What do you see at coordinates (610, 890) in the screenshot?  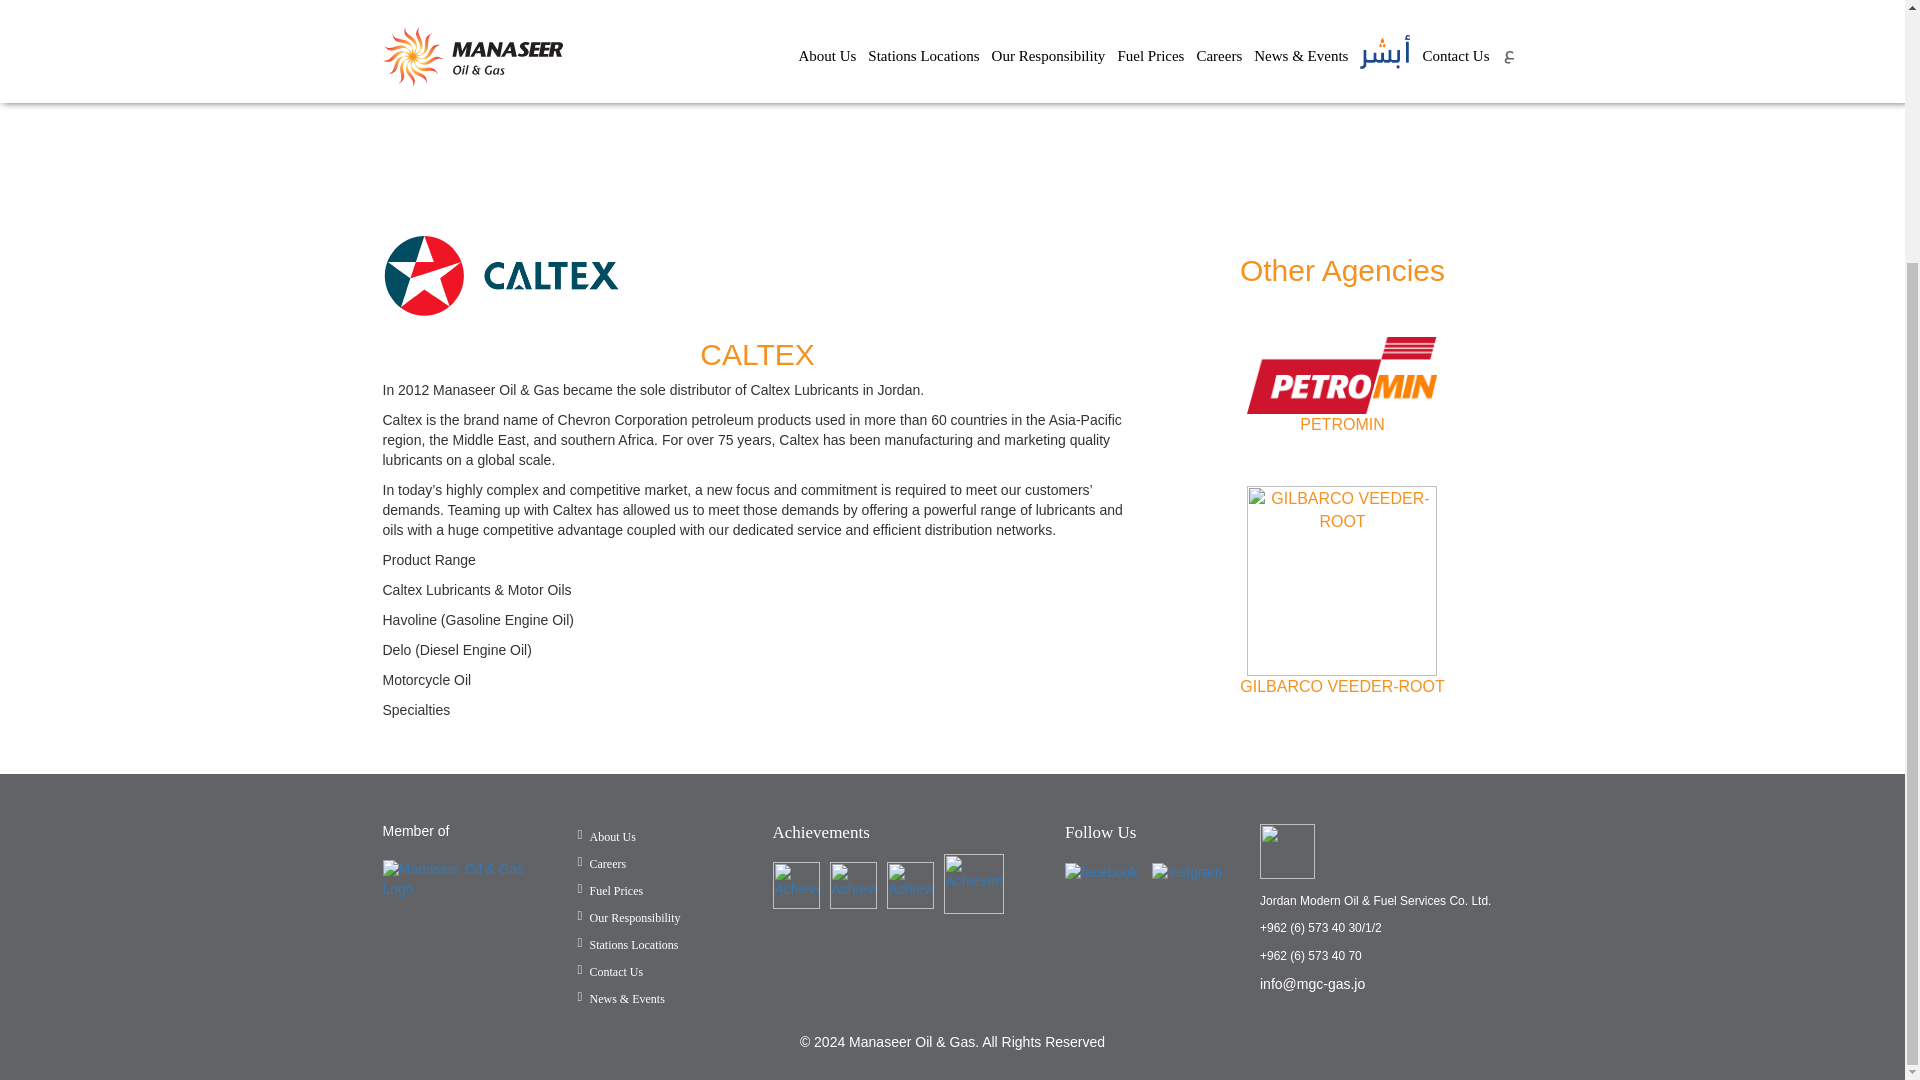 I see `Fuel Prices` at bounding box center [610, 890].